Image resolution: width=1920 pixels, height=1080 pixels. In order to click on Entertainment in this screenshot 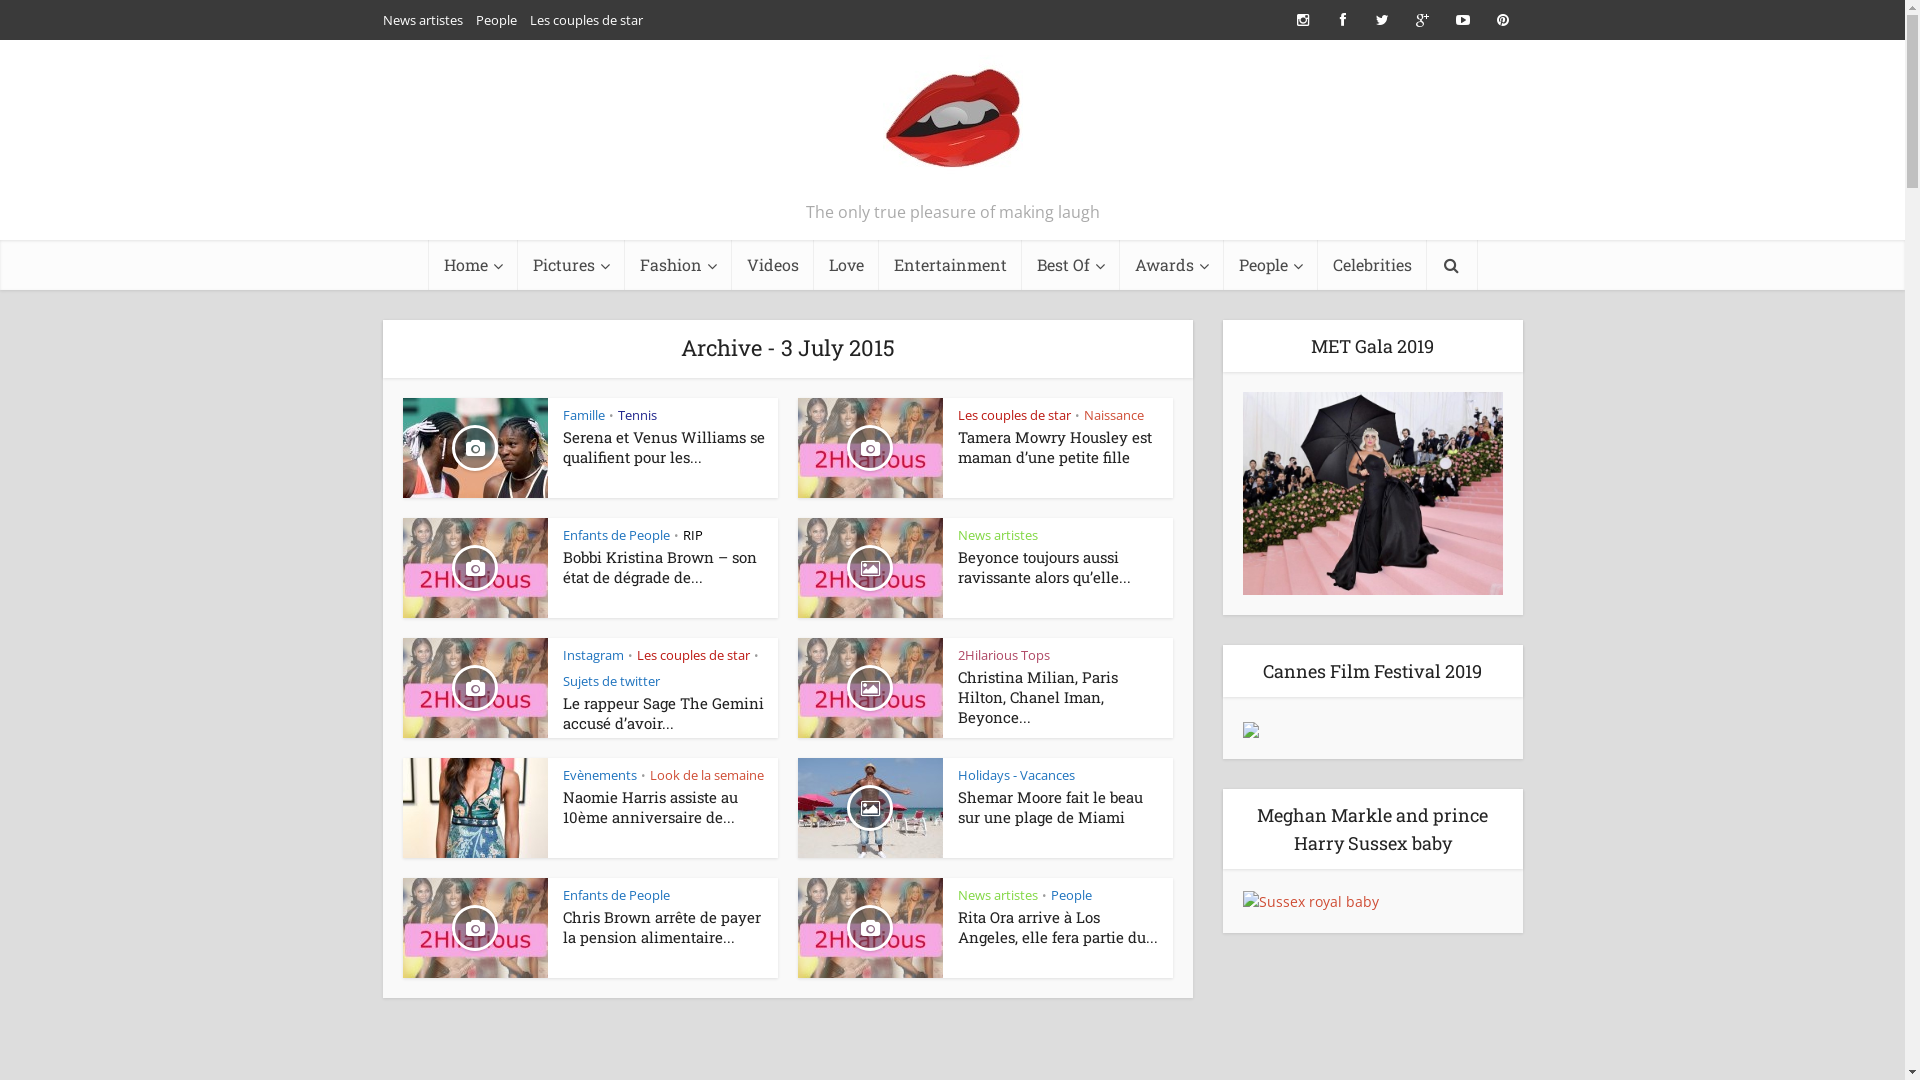, I will do `click(950, 265)`.